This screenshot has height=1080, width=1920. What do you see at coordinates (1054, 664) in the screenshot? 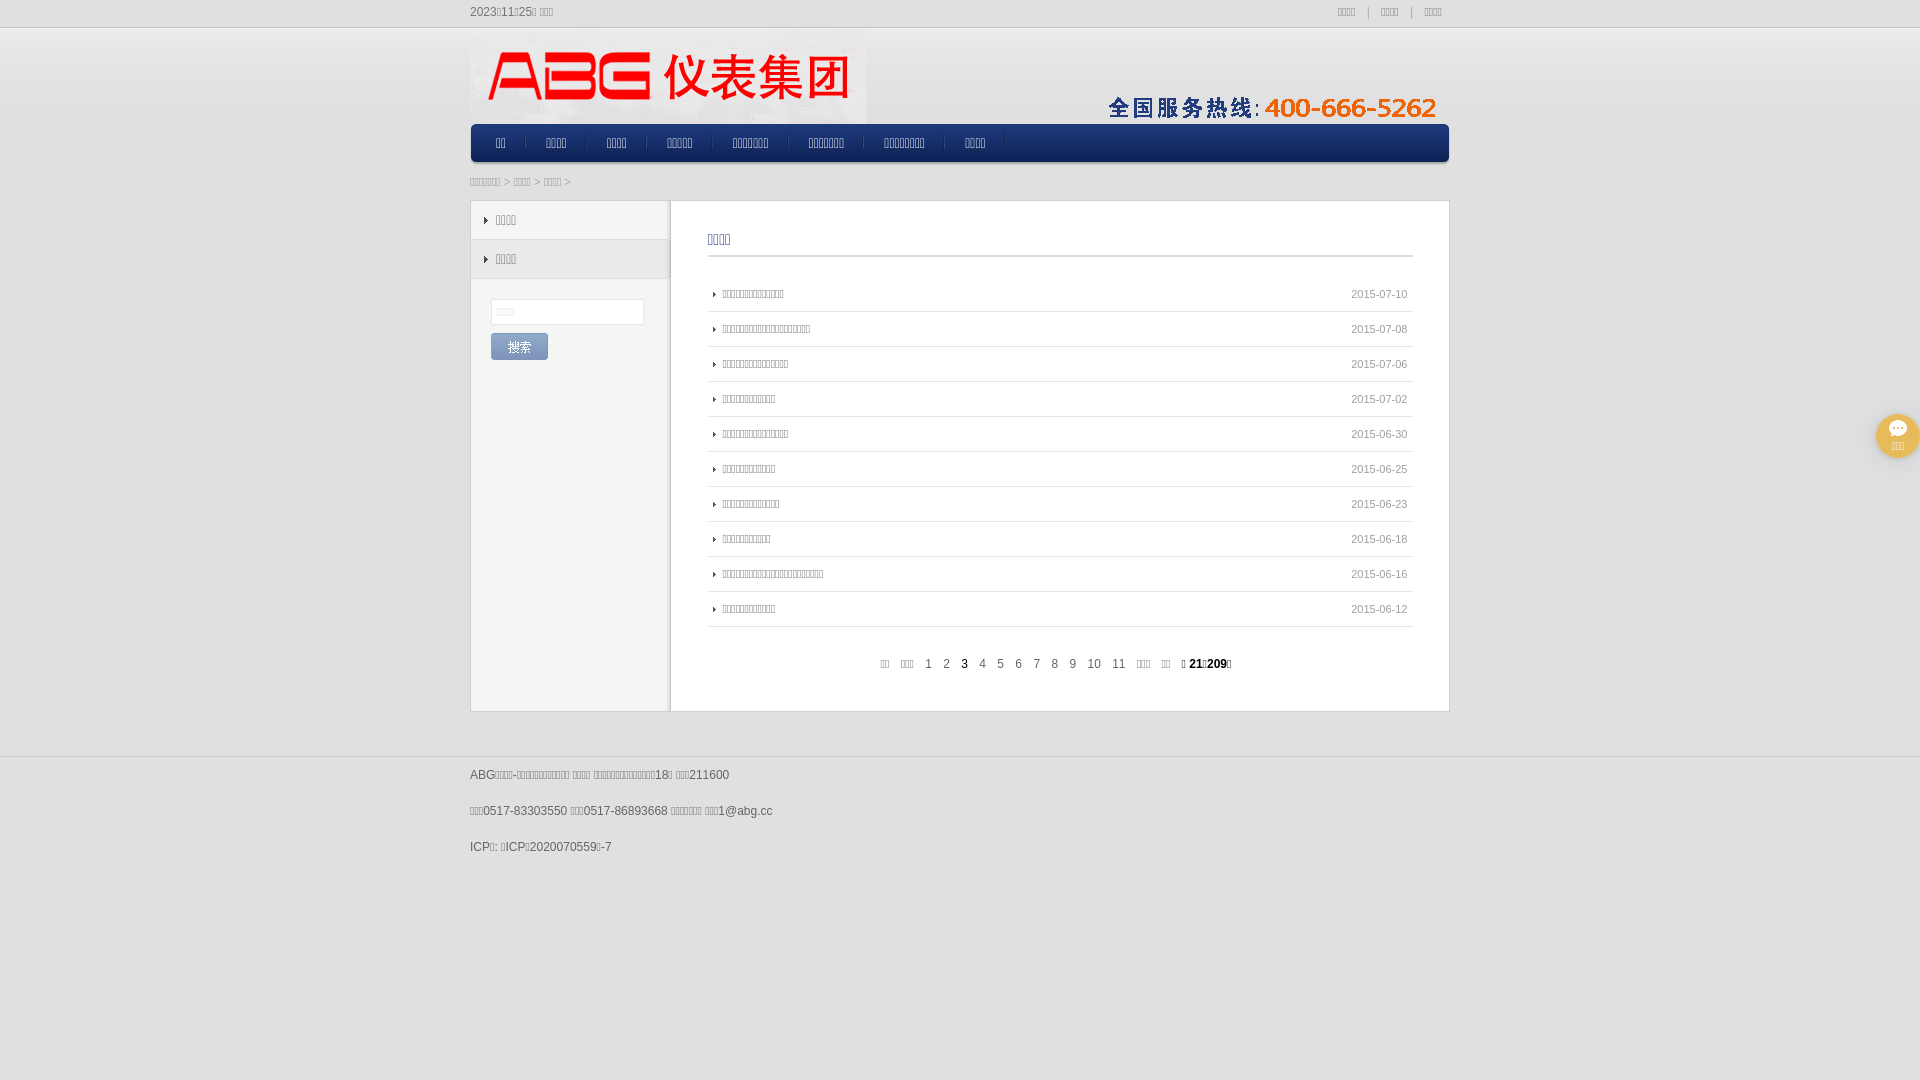
I see `8` at bounding box center [1054, 664].